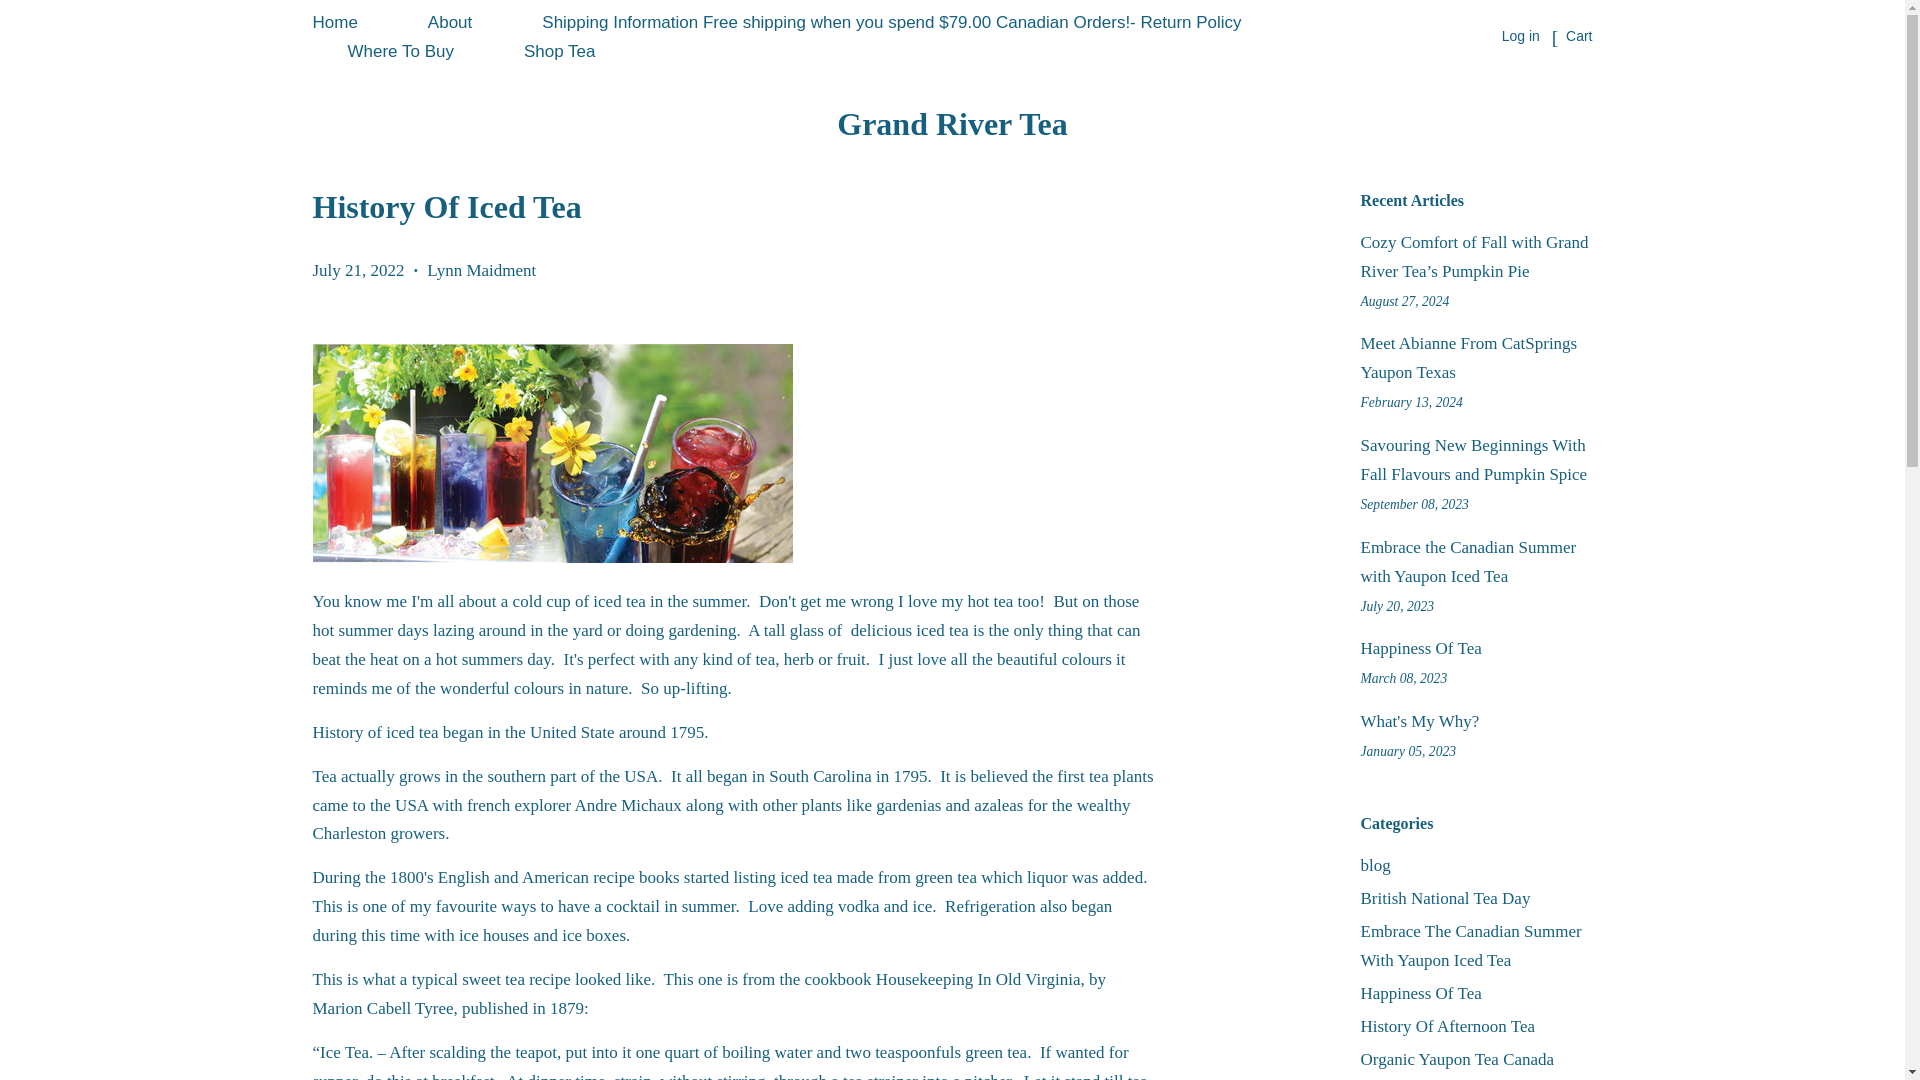  Describe the element at coordinates (351, 22) in the screenshot. I see `Home` at that location.